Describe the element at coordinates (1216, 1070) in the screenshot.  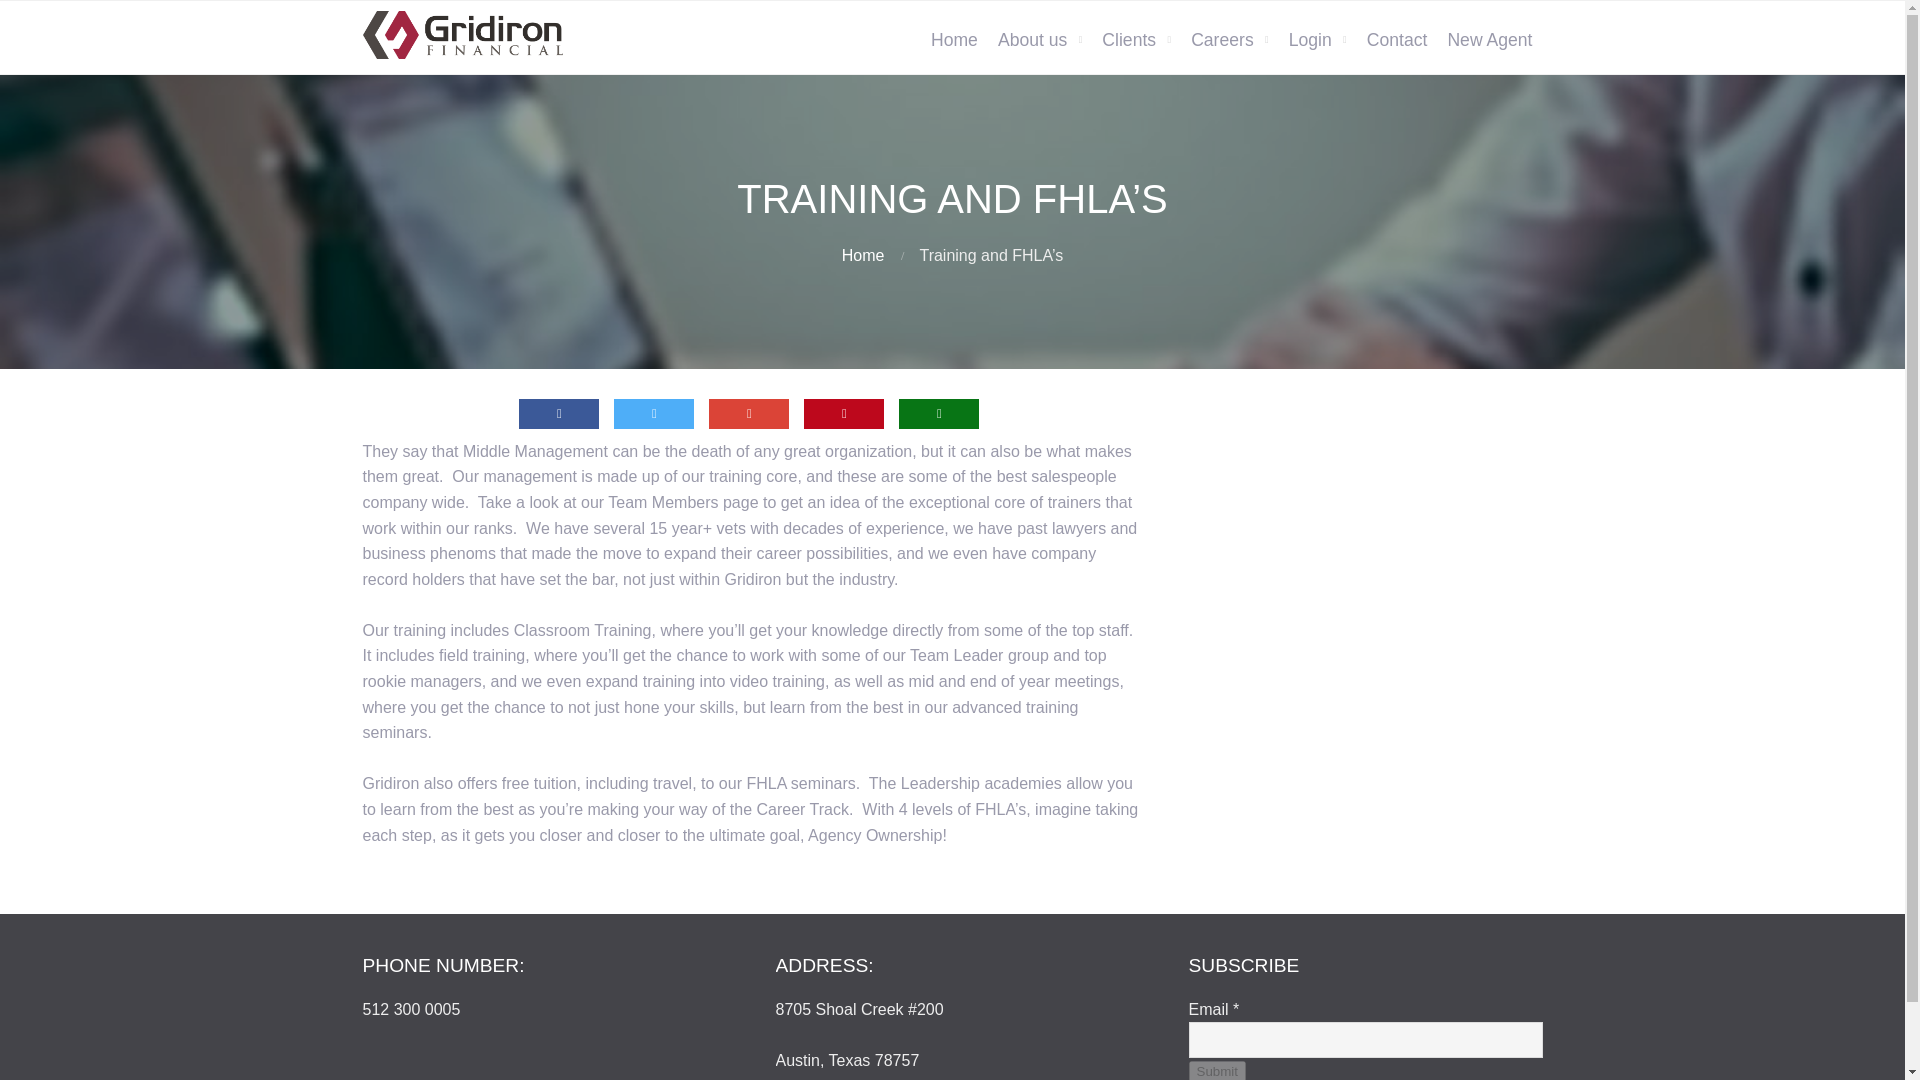
I see `Submit` at that location.